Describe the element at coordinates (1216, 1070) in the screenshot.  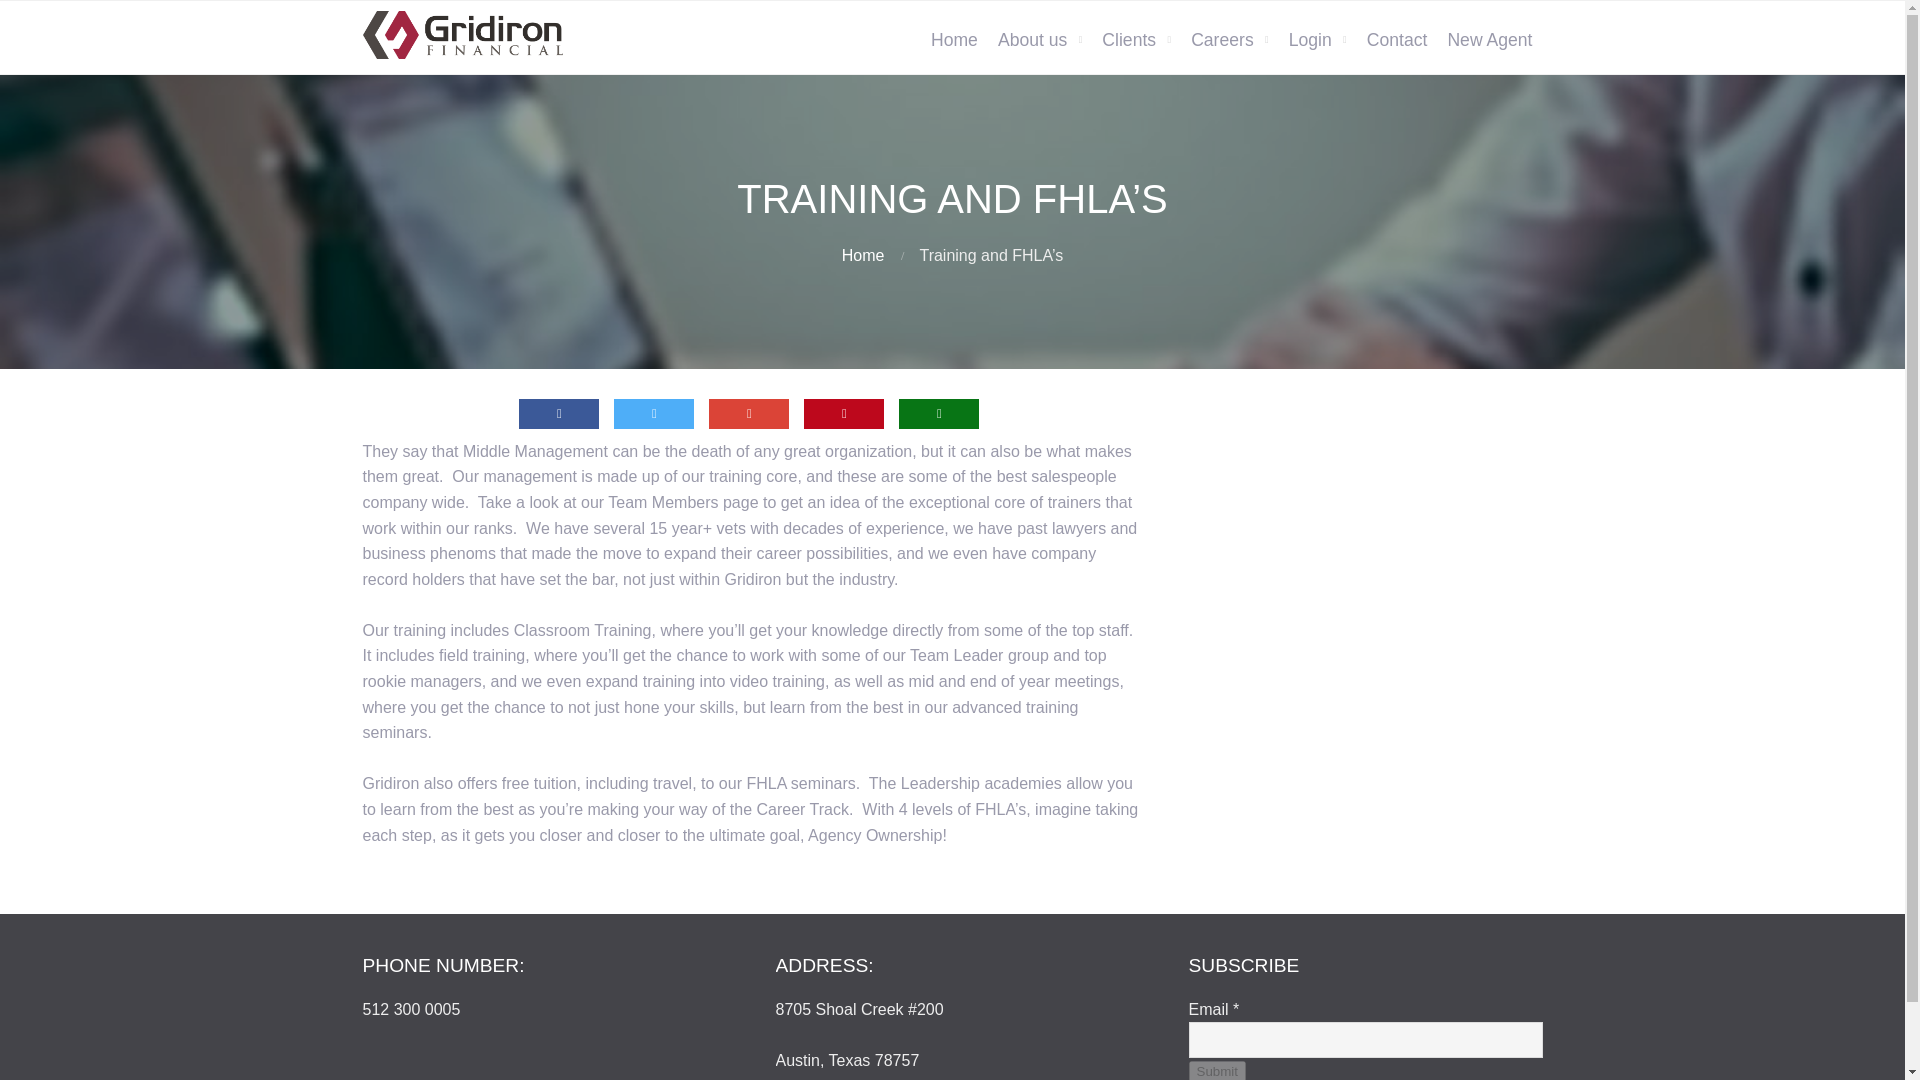
I see `Submit` at that location.